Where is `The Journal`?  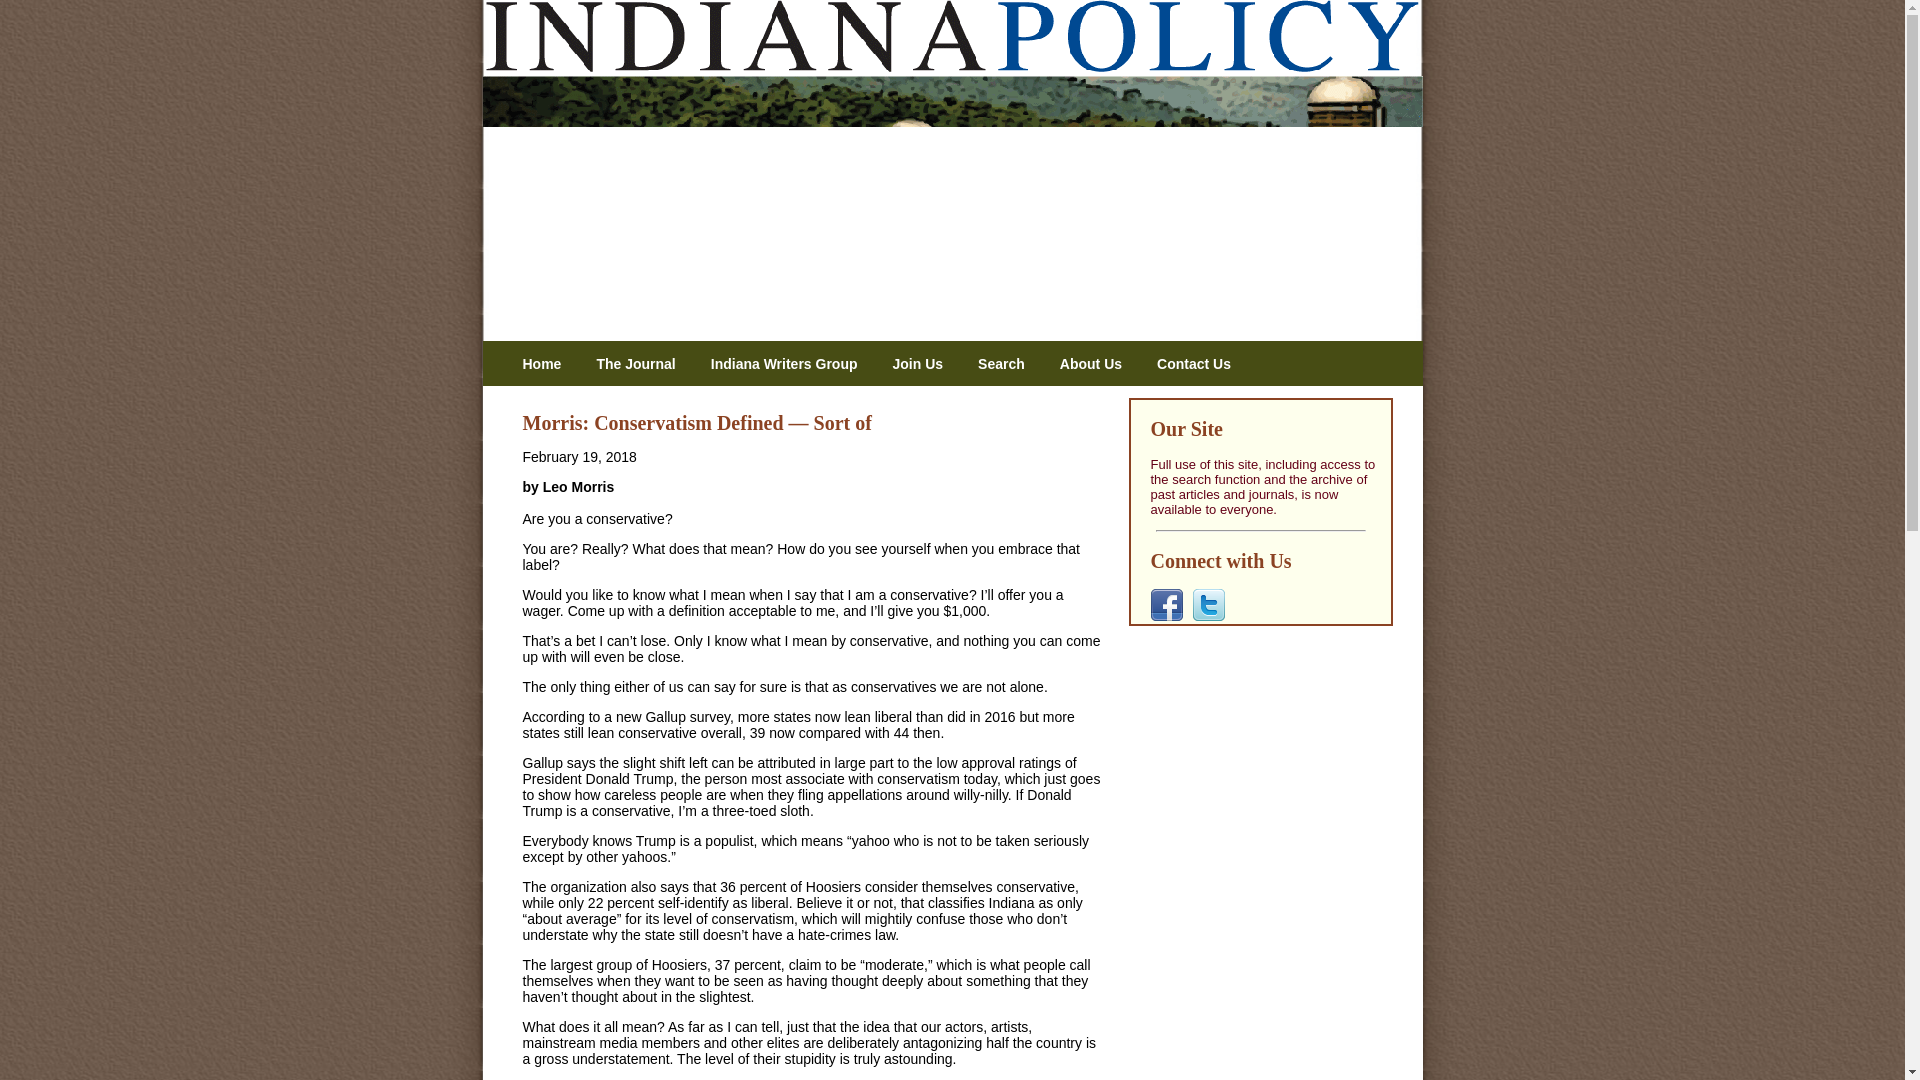
The Journal is located at coordinates (642, 364).